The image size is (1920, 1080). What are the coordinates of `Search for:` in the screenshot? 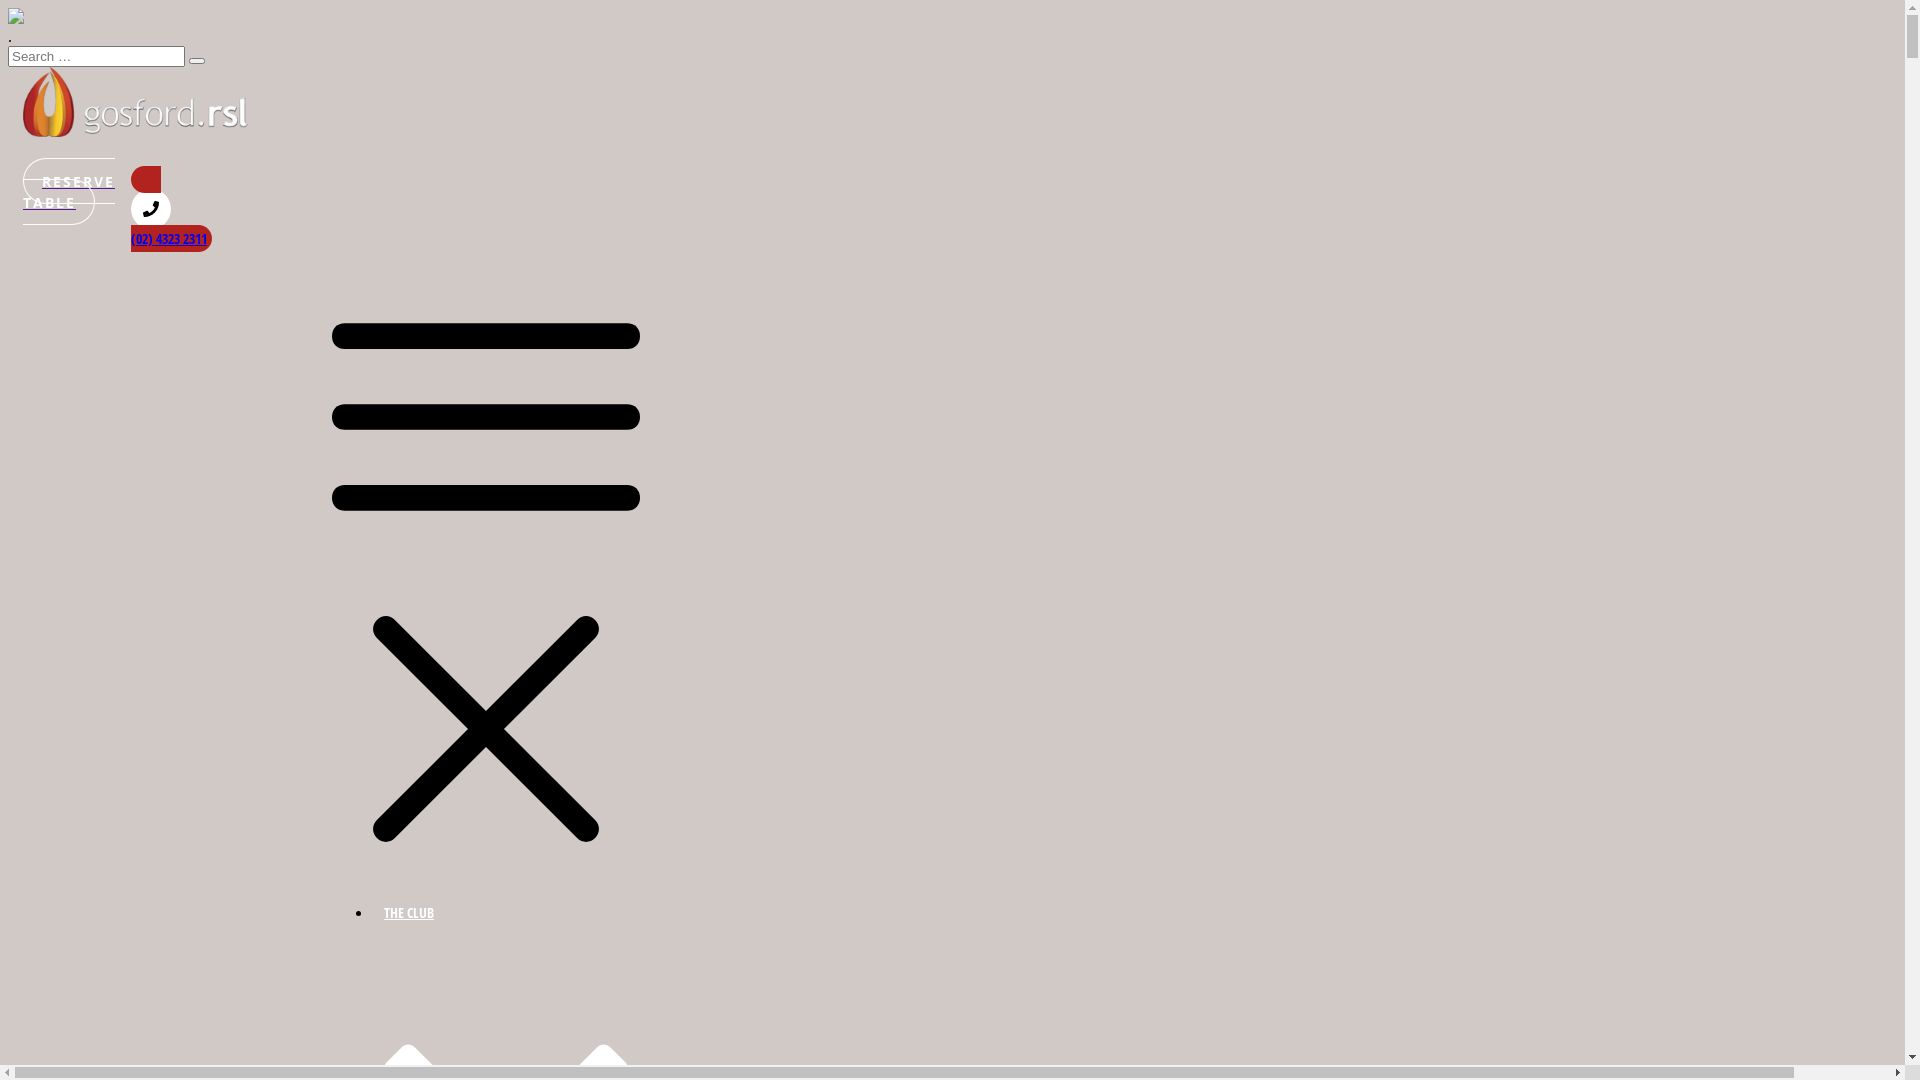 It's located at (96, 56).